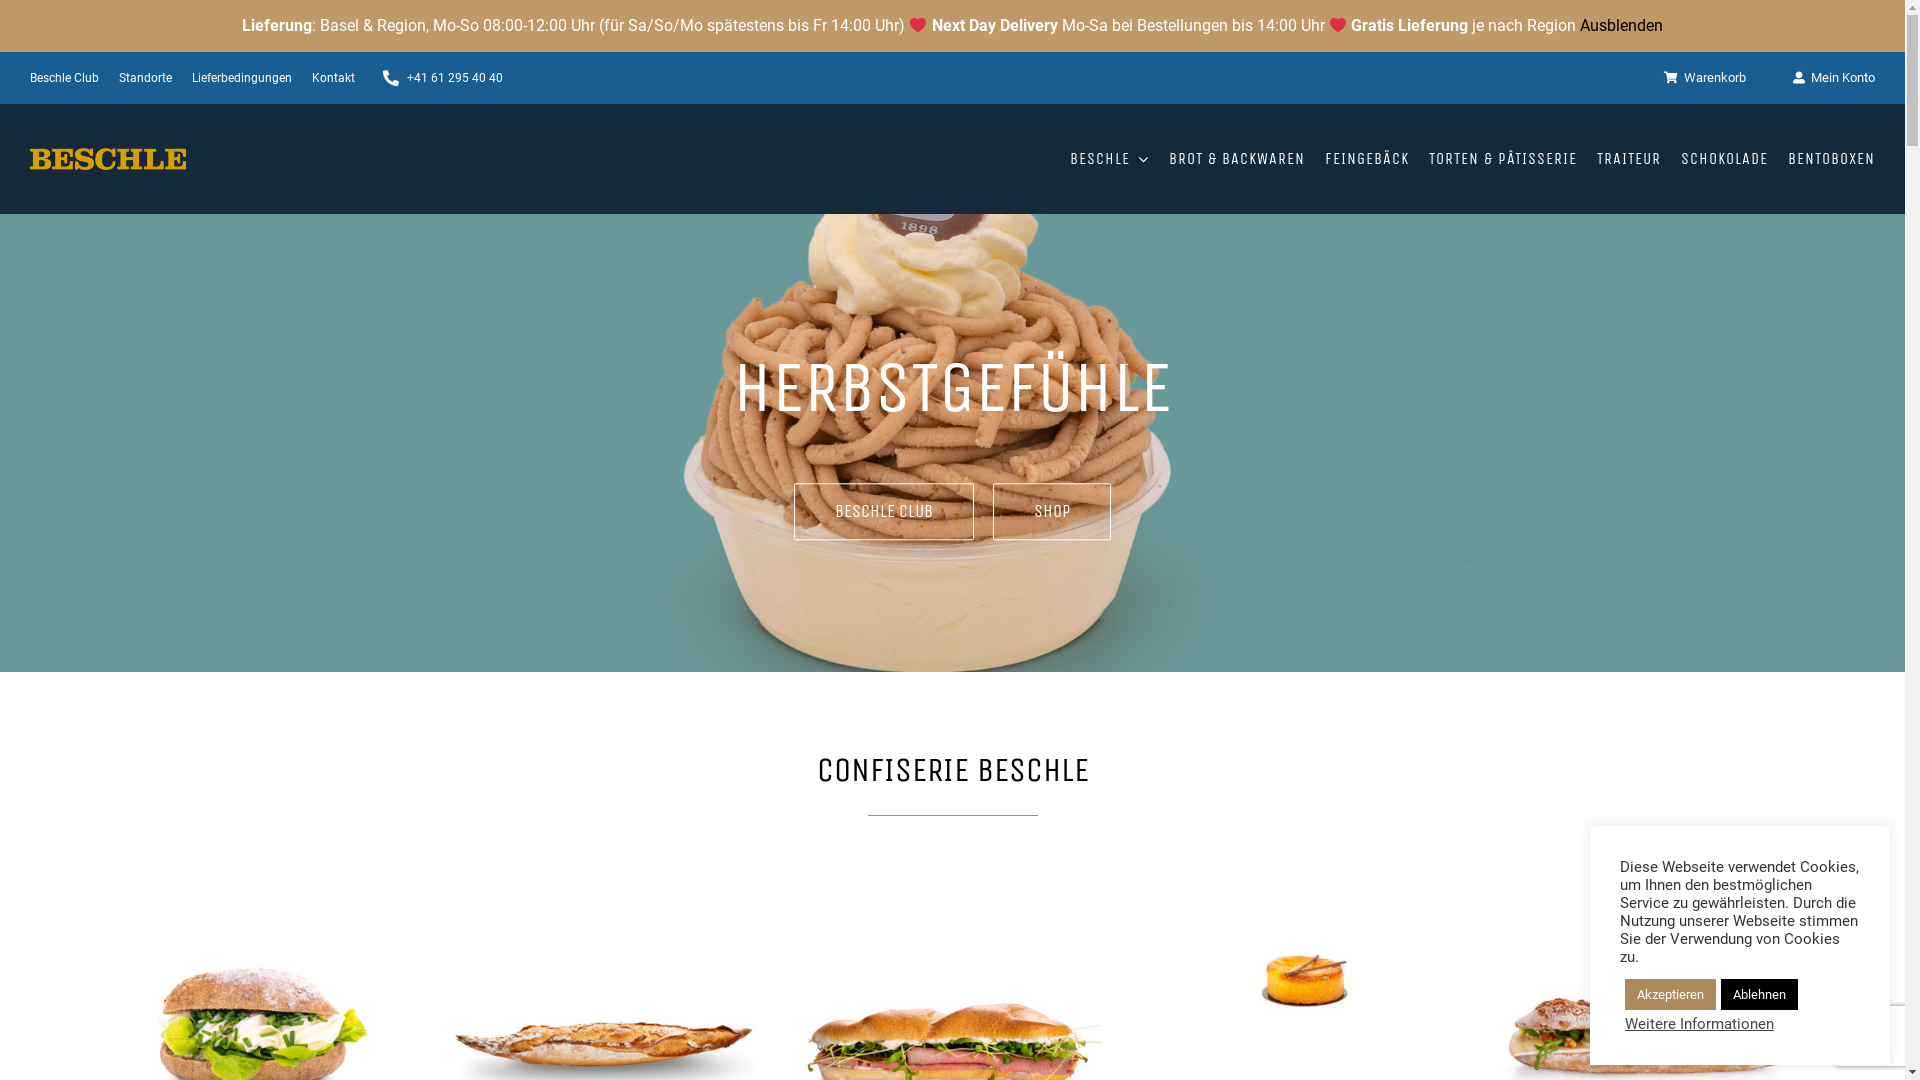 Image resolution: width=1920 pixels, height=1080 pixels. I want to click on Ablehnen, so click(1760, 994).